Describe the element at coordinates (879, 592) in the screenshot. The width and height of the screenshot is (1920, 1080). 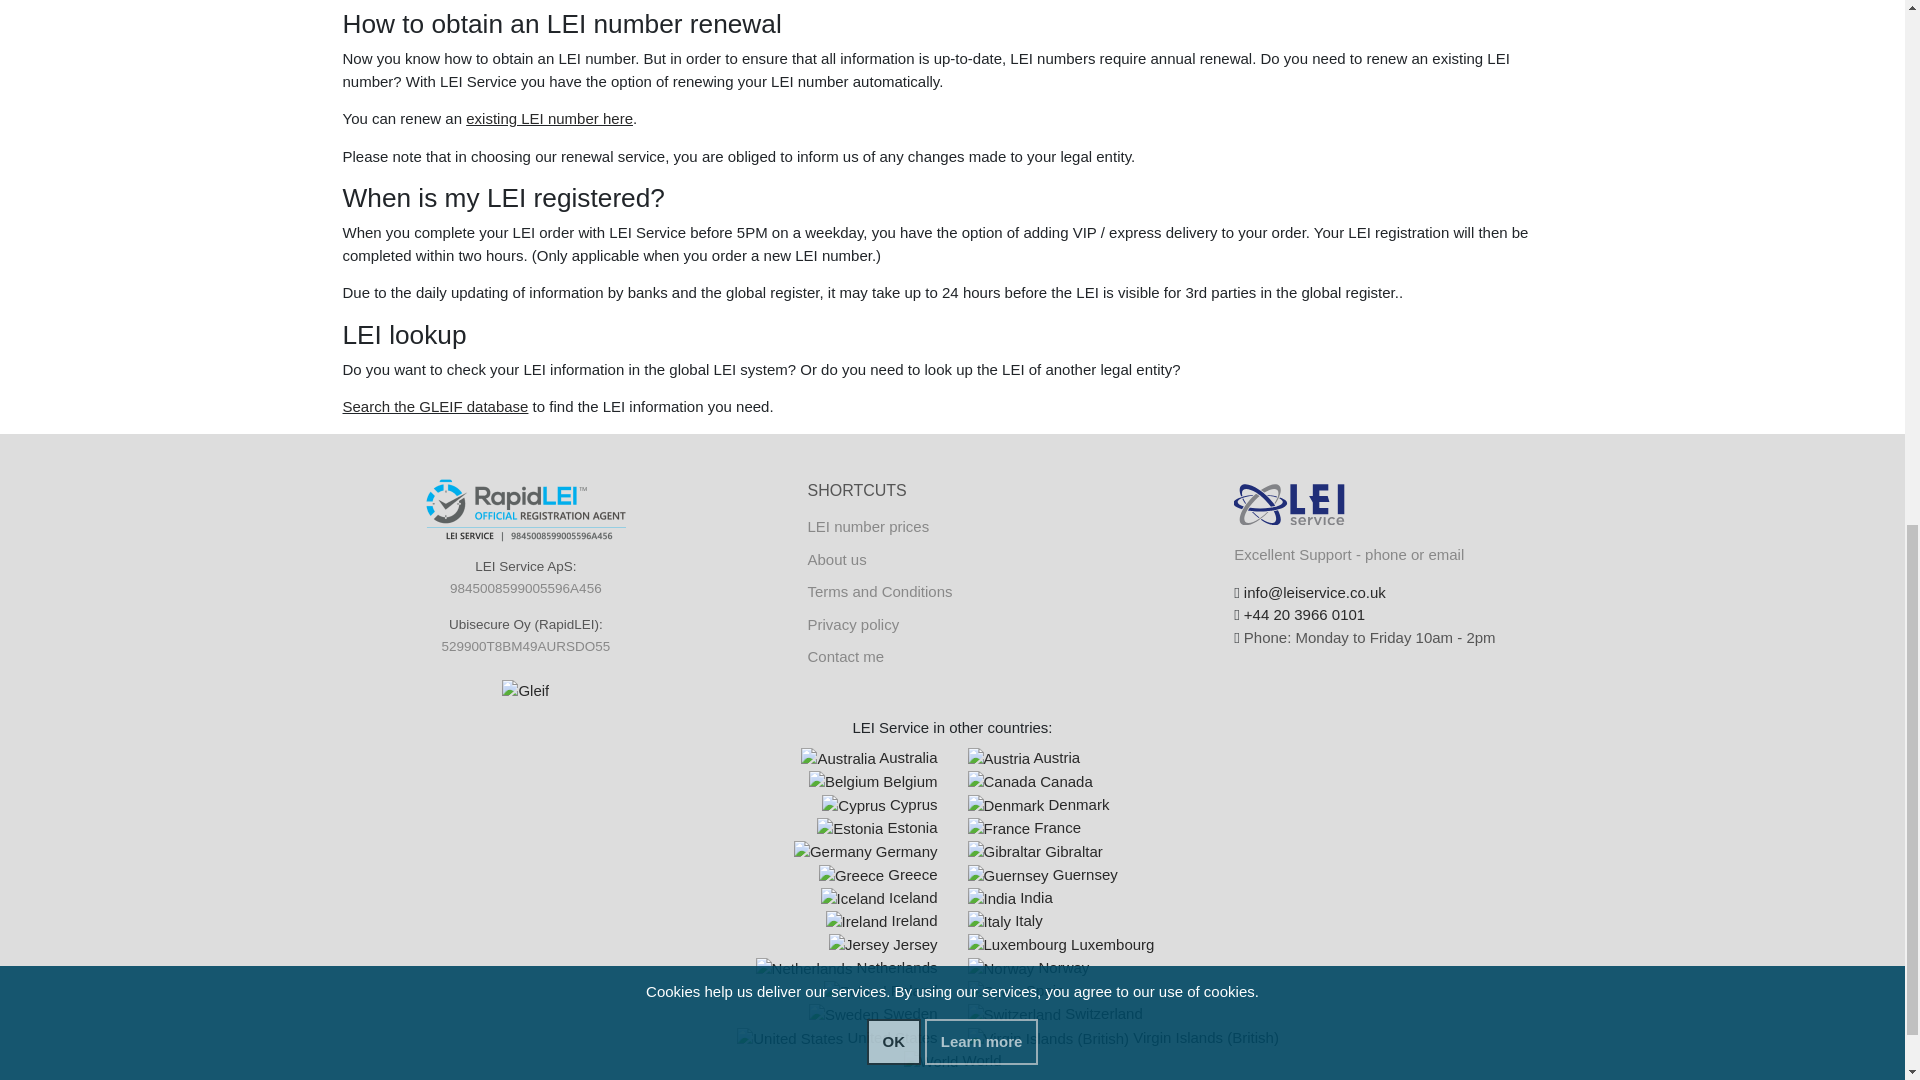
I see `Terms and Conditions` at that location.